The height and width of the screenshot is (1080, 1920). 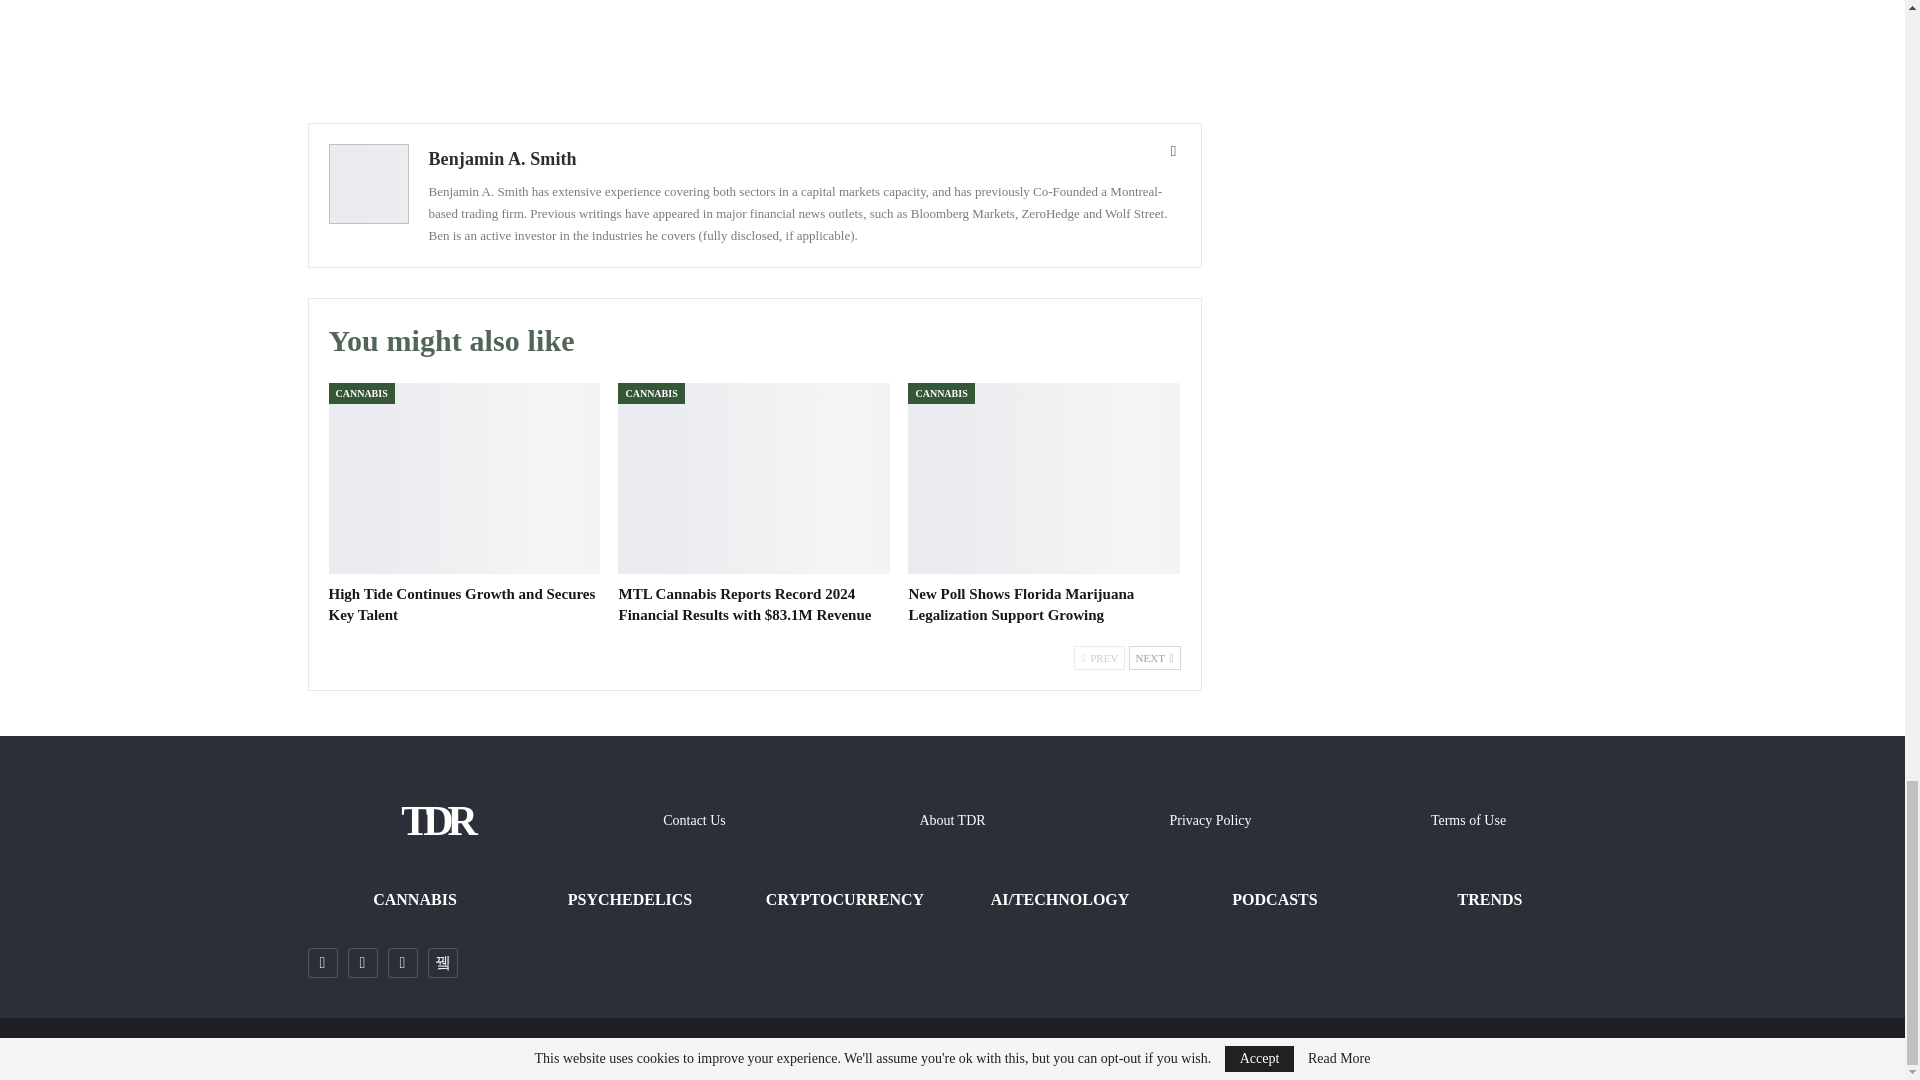 I want to click on Advertisement, so click(x=754, y=46).